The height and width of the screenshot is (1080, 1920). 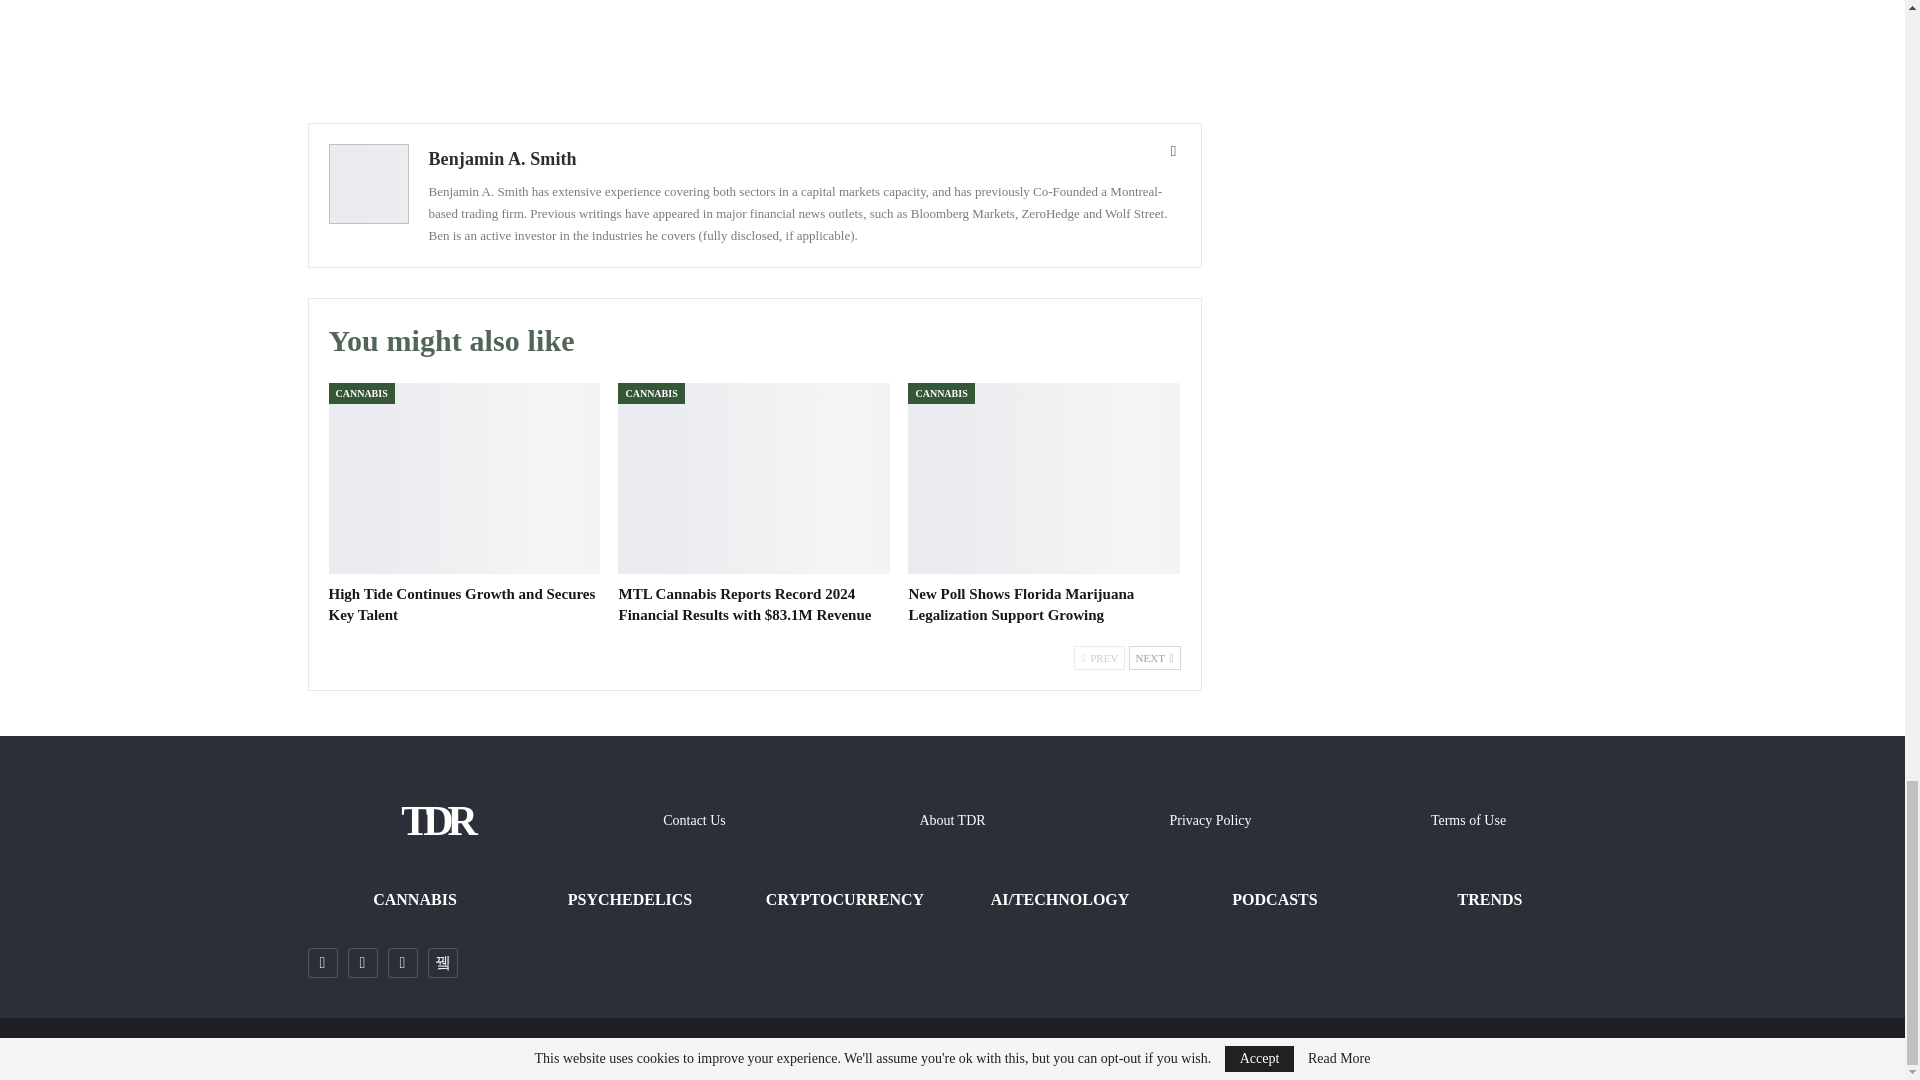 I want to click on Advertisement, so click(x=754, y=46).